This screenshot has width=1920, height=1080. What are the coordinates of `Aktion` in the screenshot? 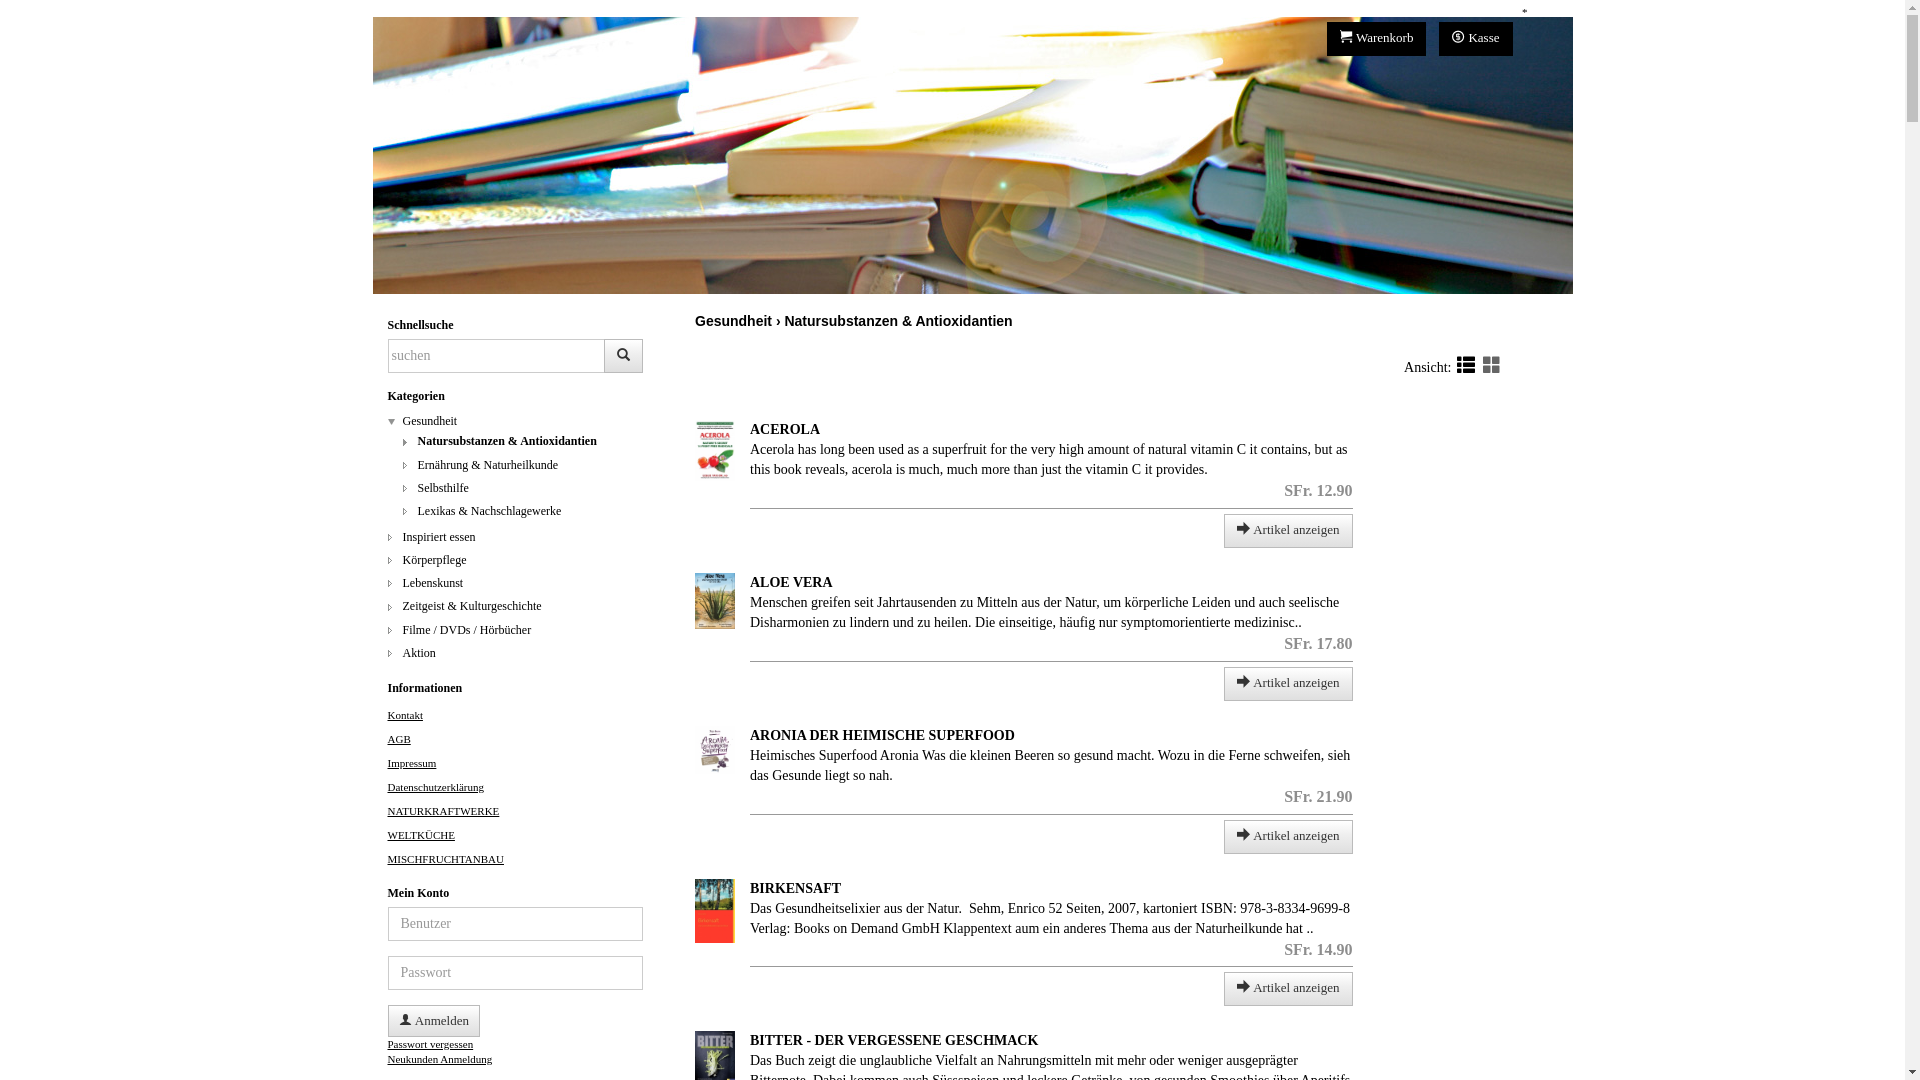 It's located at (516, 654).